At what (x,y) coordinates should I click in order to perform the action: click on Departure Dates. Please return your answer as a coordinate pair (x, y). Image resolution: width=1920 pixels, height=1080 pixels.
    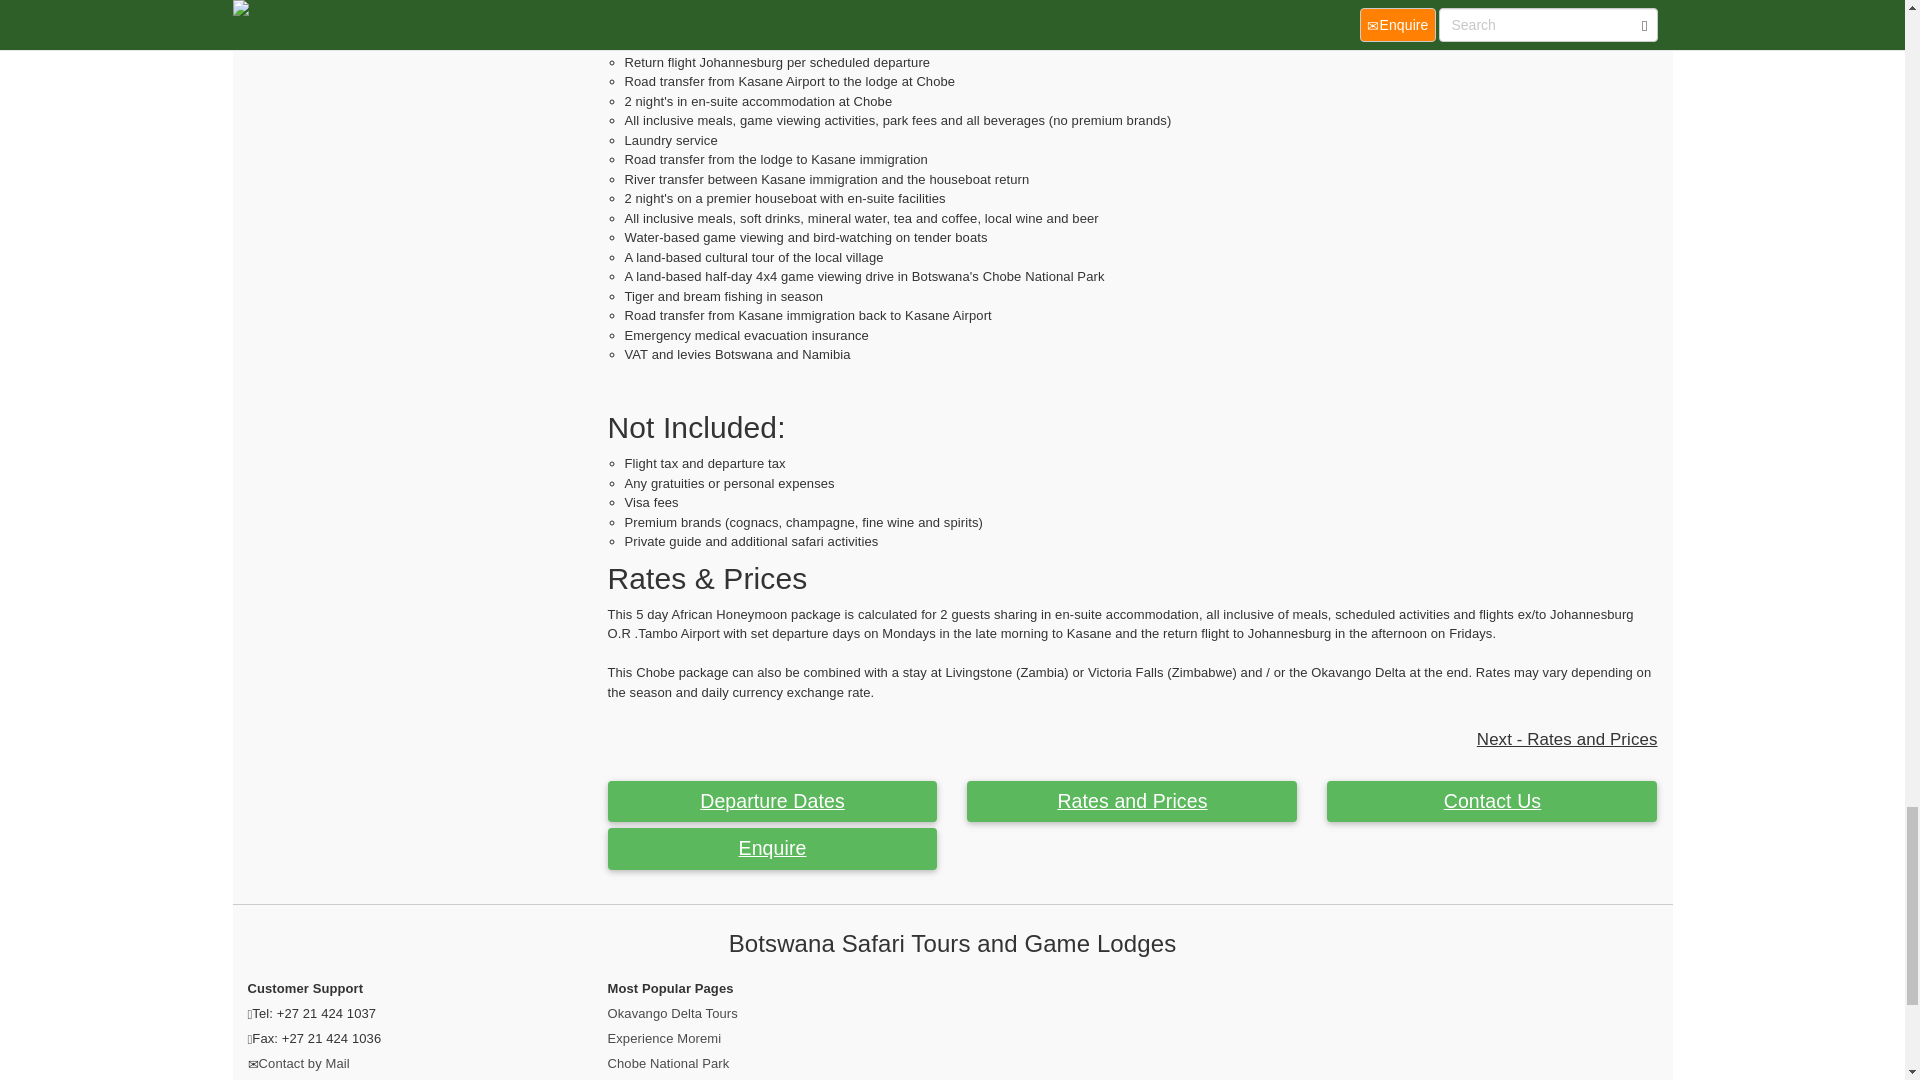
    Looking at the image, I should click on (773, 801).